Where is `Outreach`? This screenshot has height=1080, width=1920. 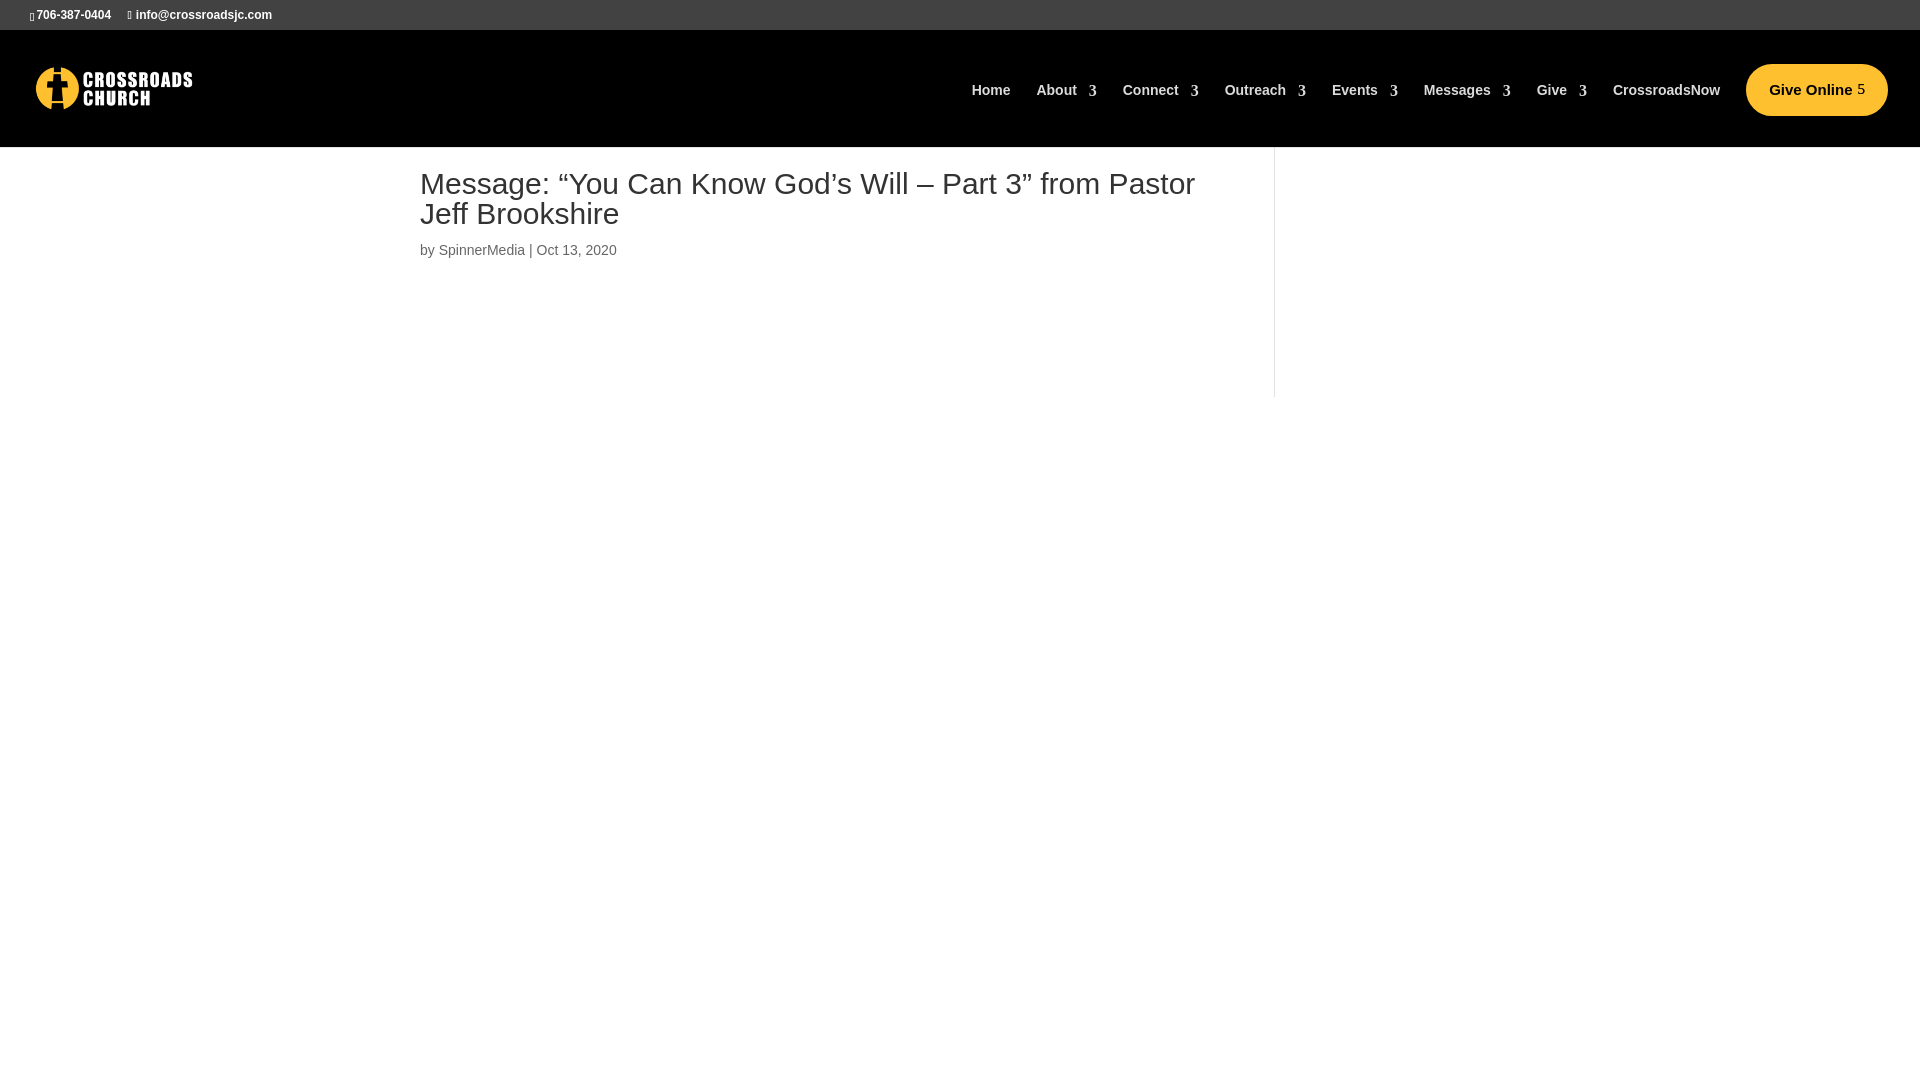
Outreach is located at coordinates (1264, 112).